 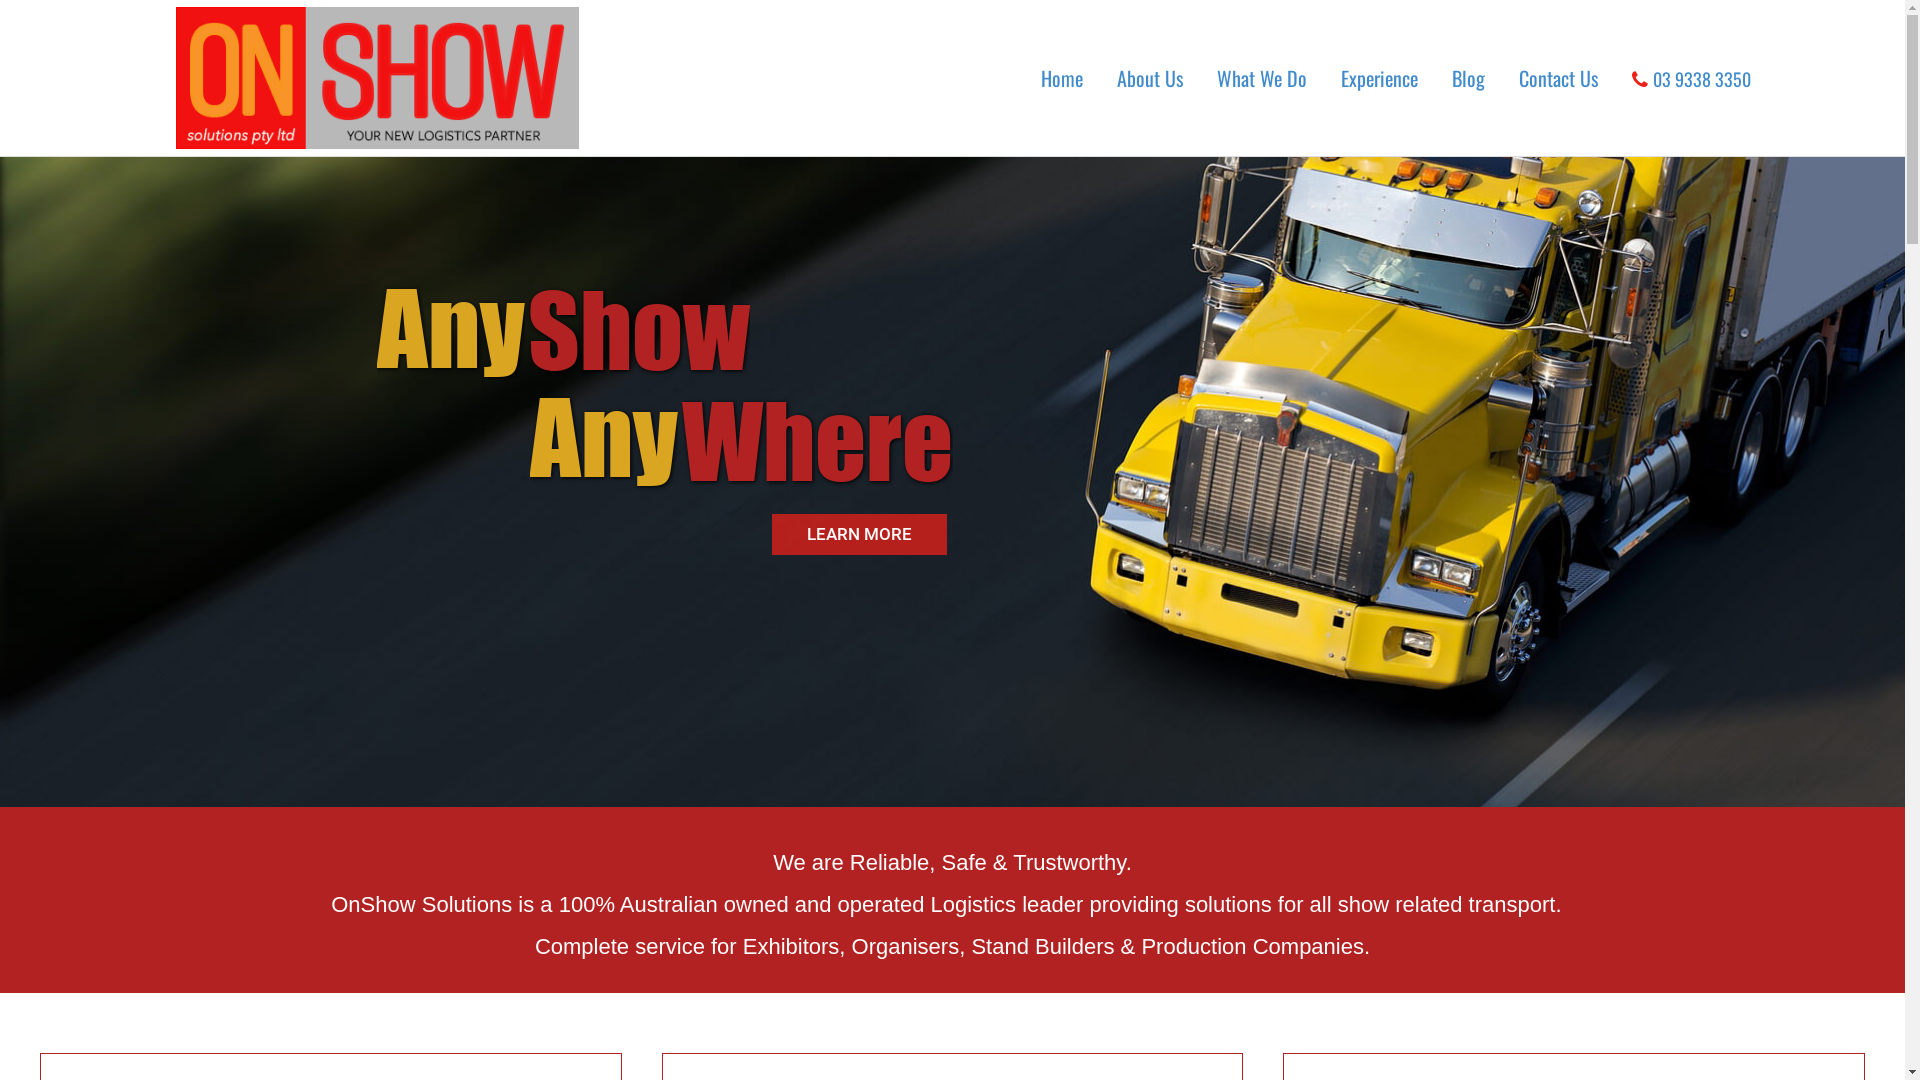 What do you see at coordinates (1062, 78) in the screenshot?
I see `Home` at bounding box center [1062, 78].